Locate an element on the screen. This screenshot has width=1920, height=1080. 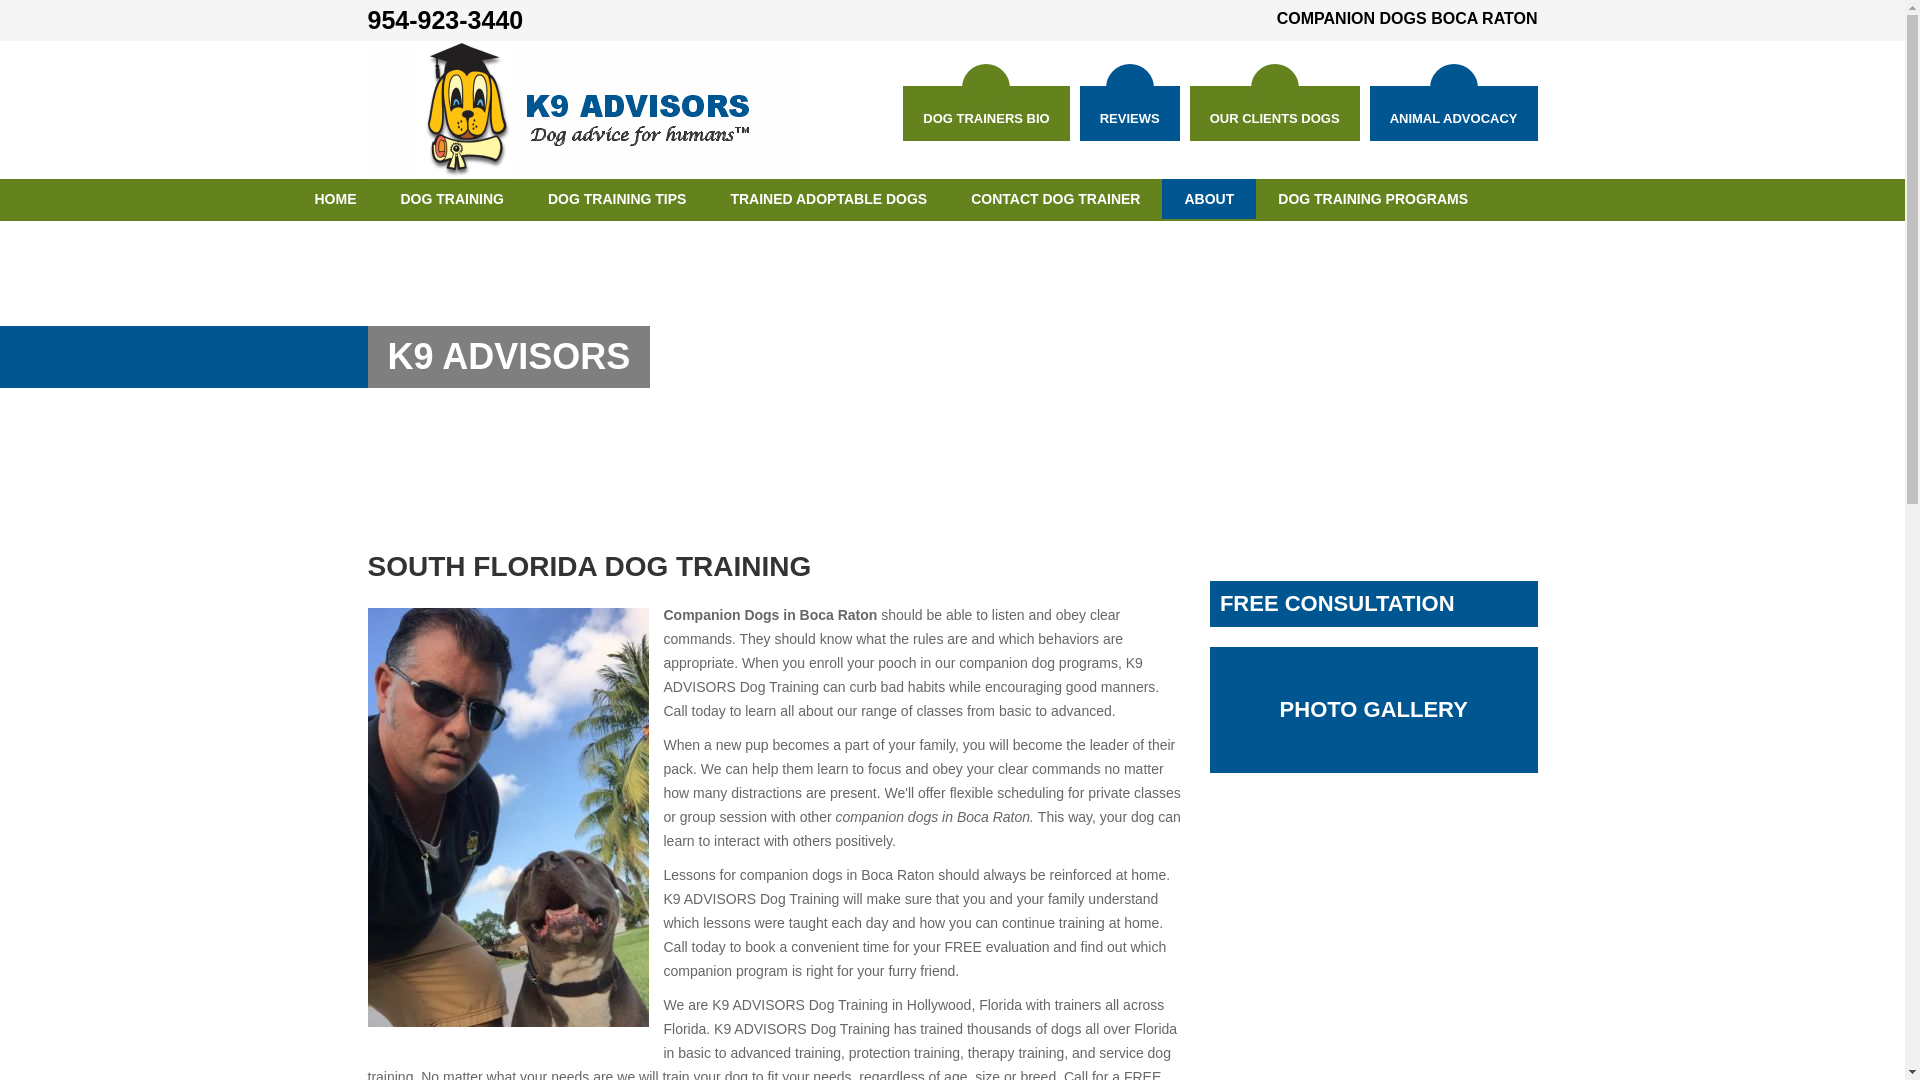
PHOTO GALLERY is located at coordinates (1373, 710).